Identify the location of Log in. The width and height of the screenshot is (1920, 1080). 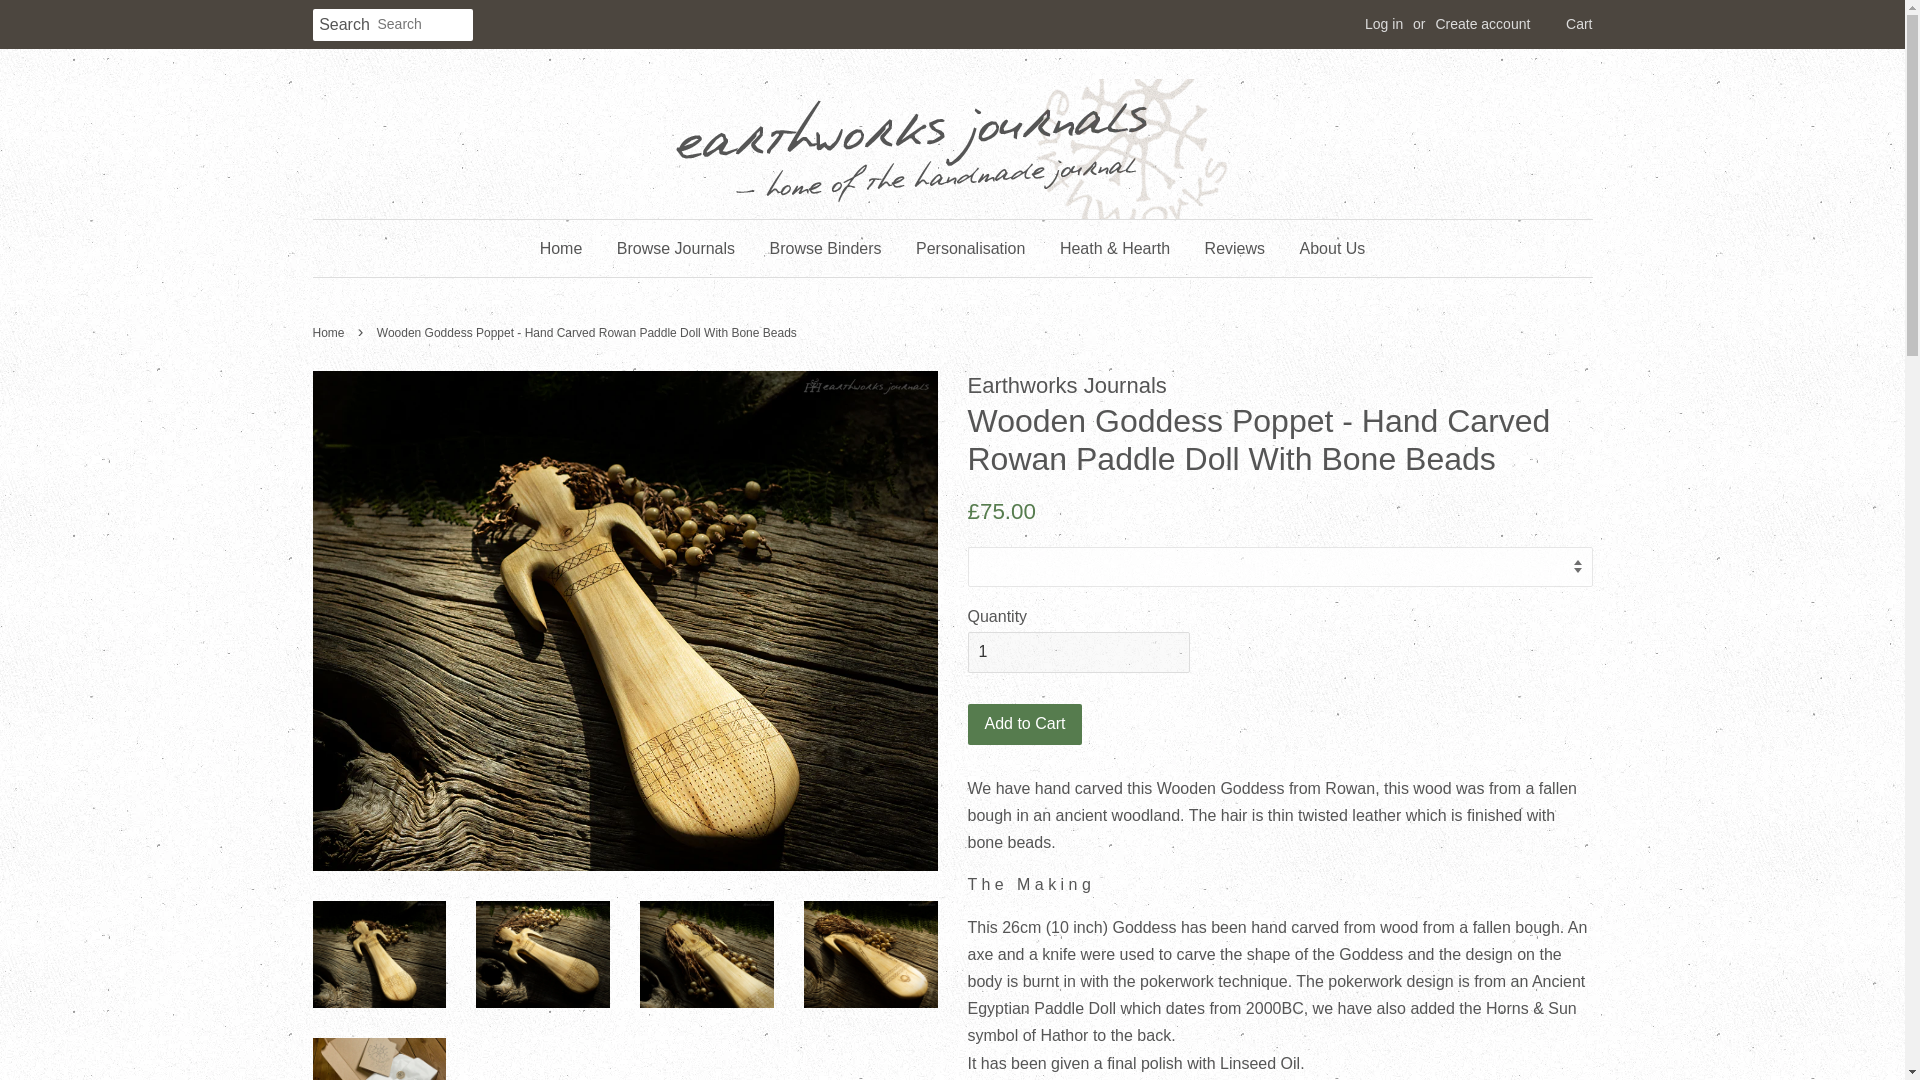
(1384, 24).